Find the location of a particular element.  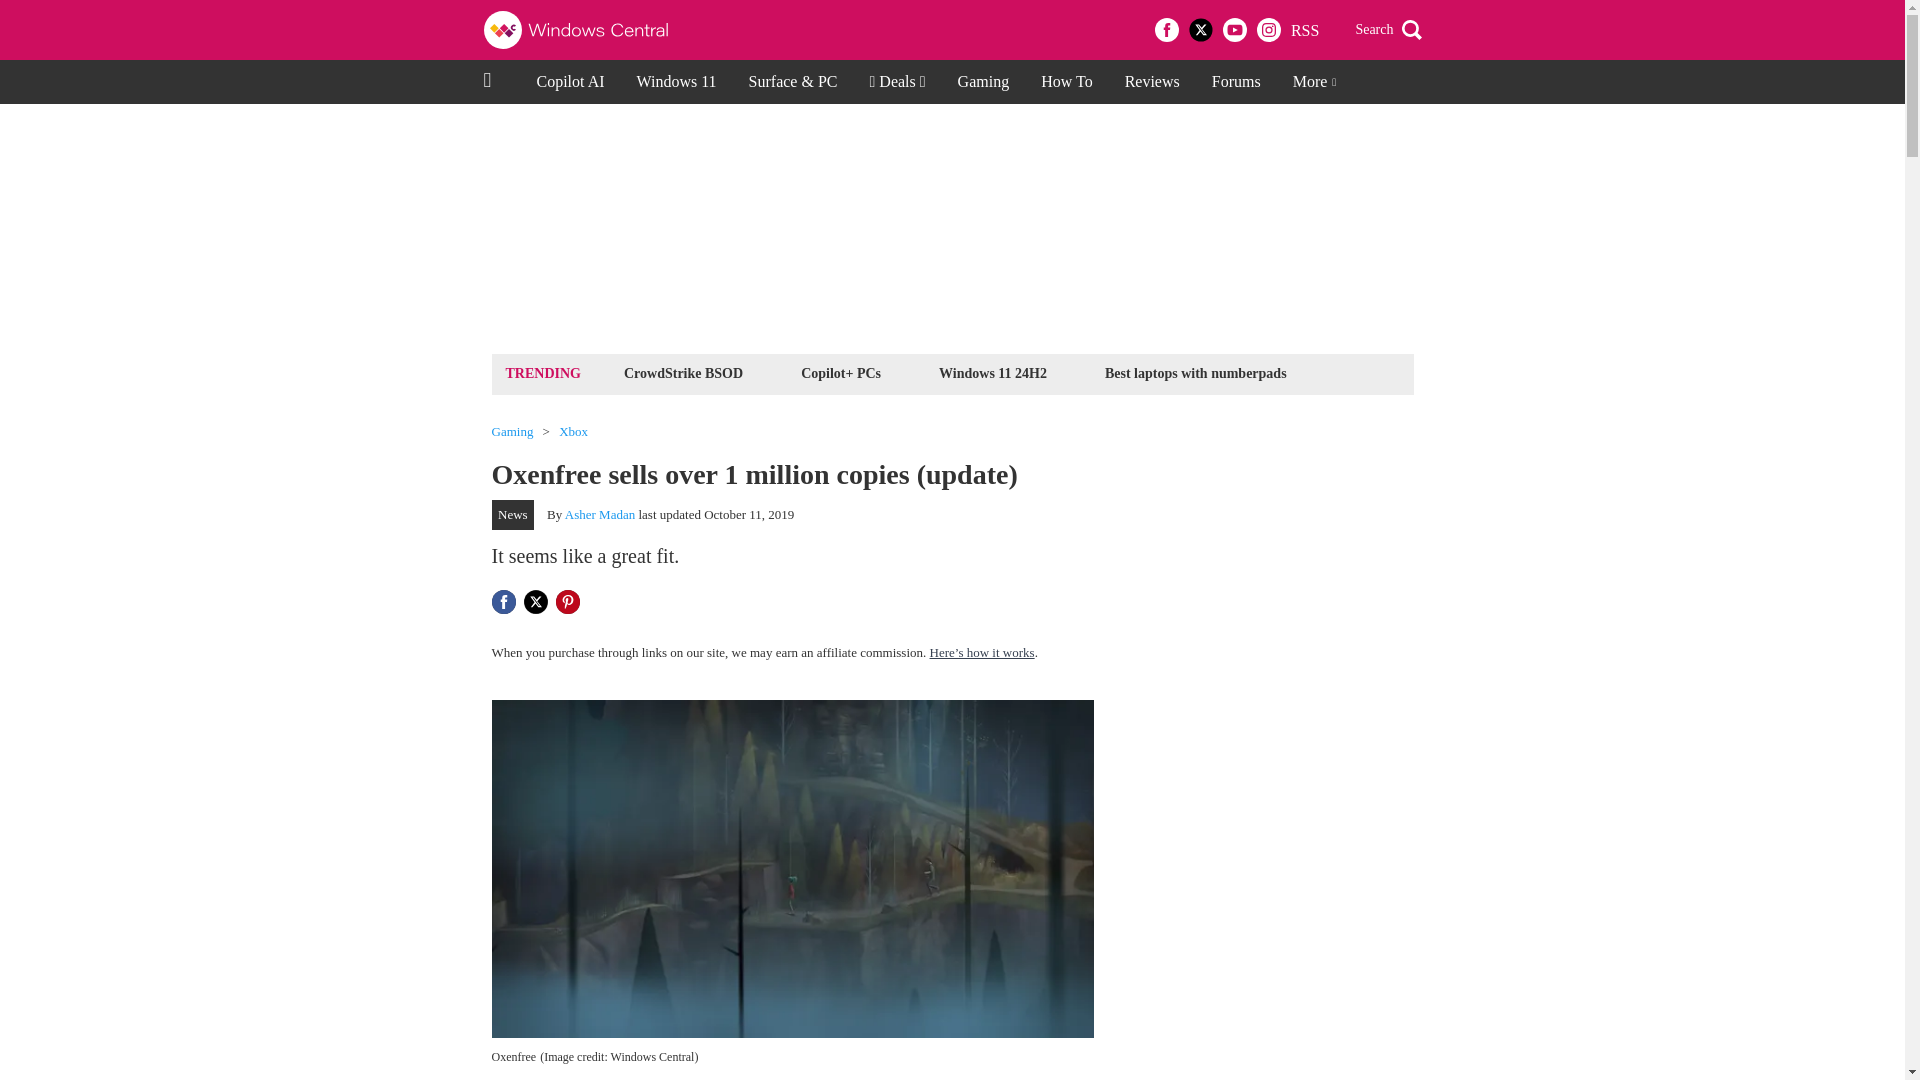

How To is located at coordinates (1066, 82).